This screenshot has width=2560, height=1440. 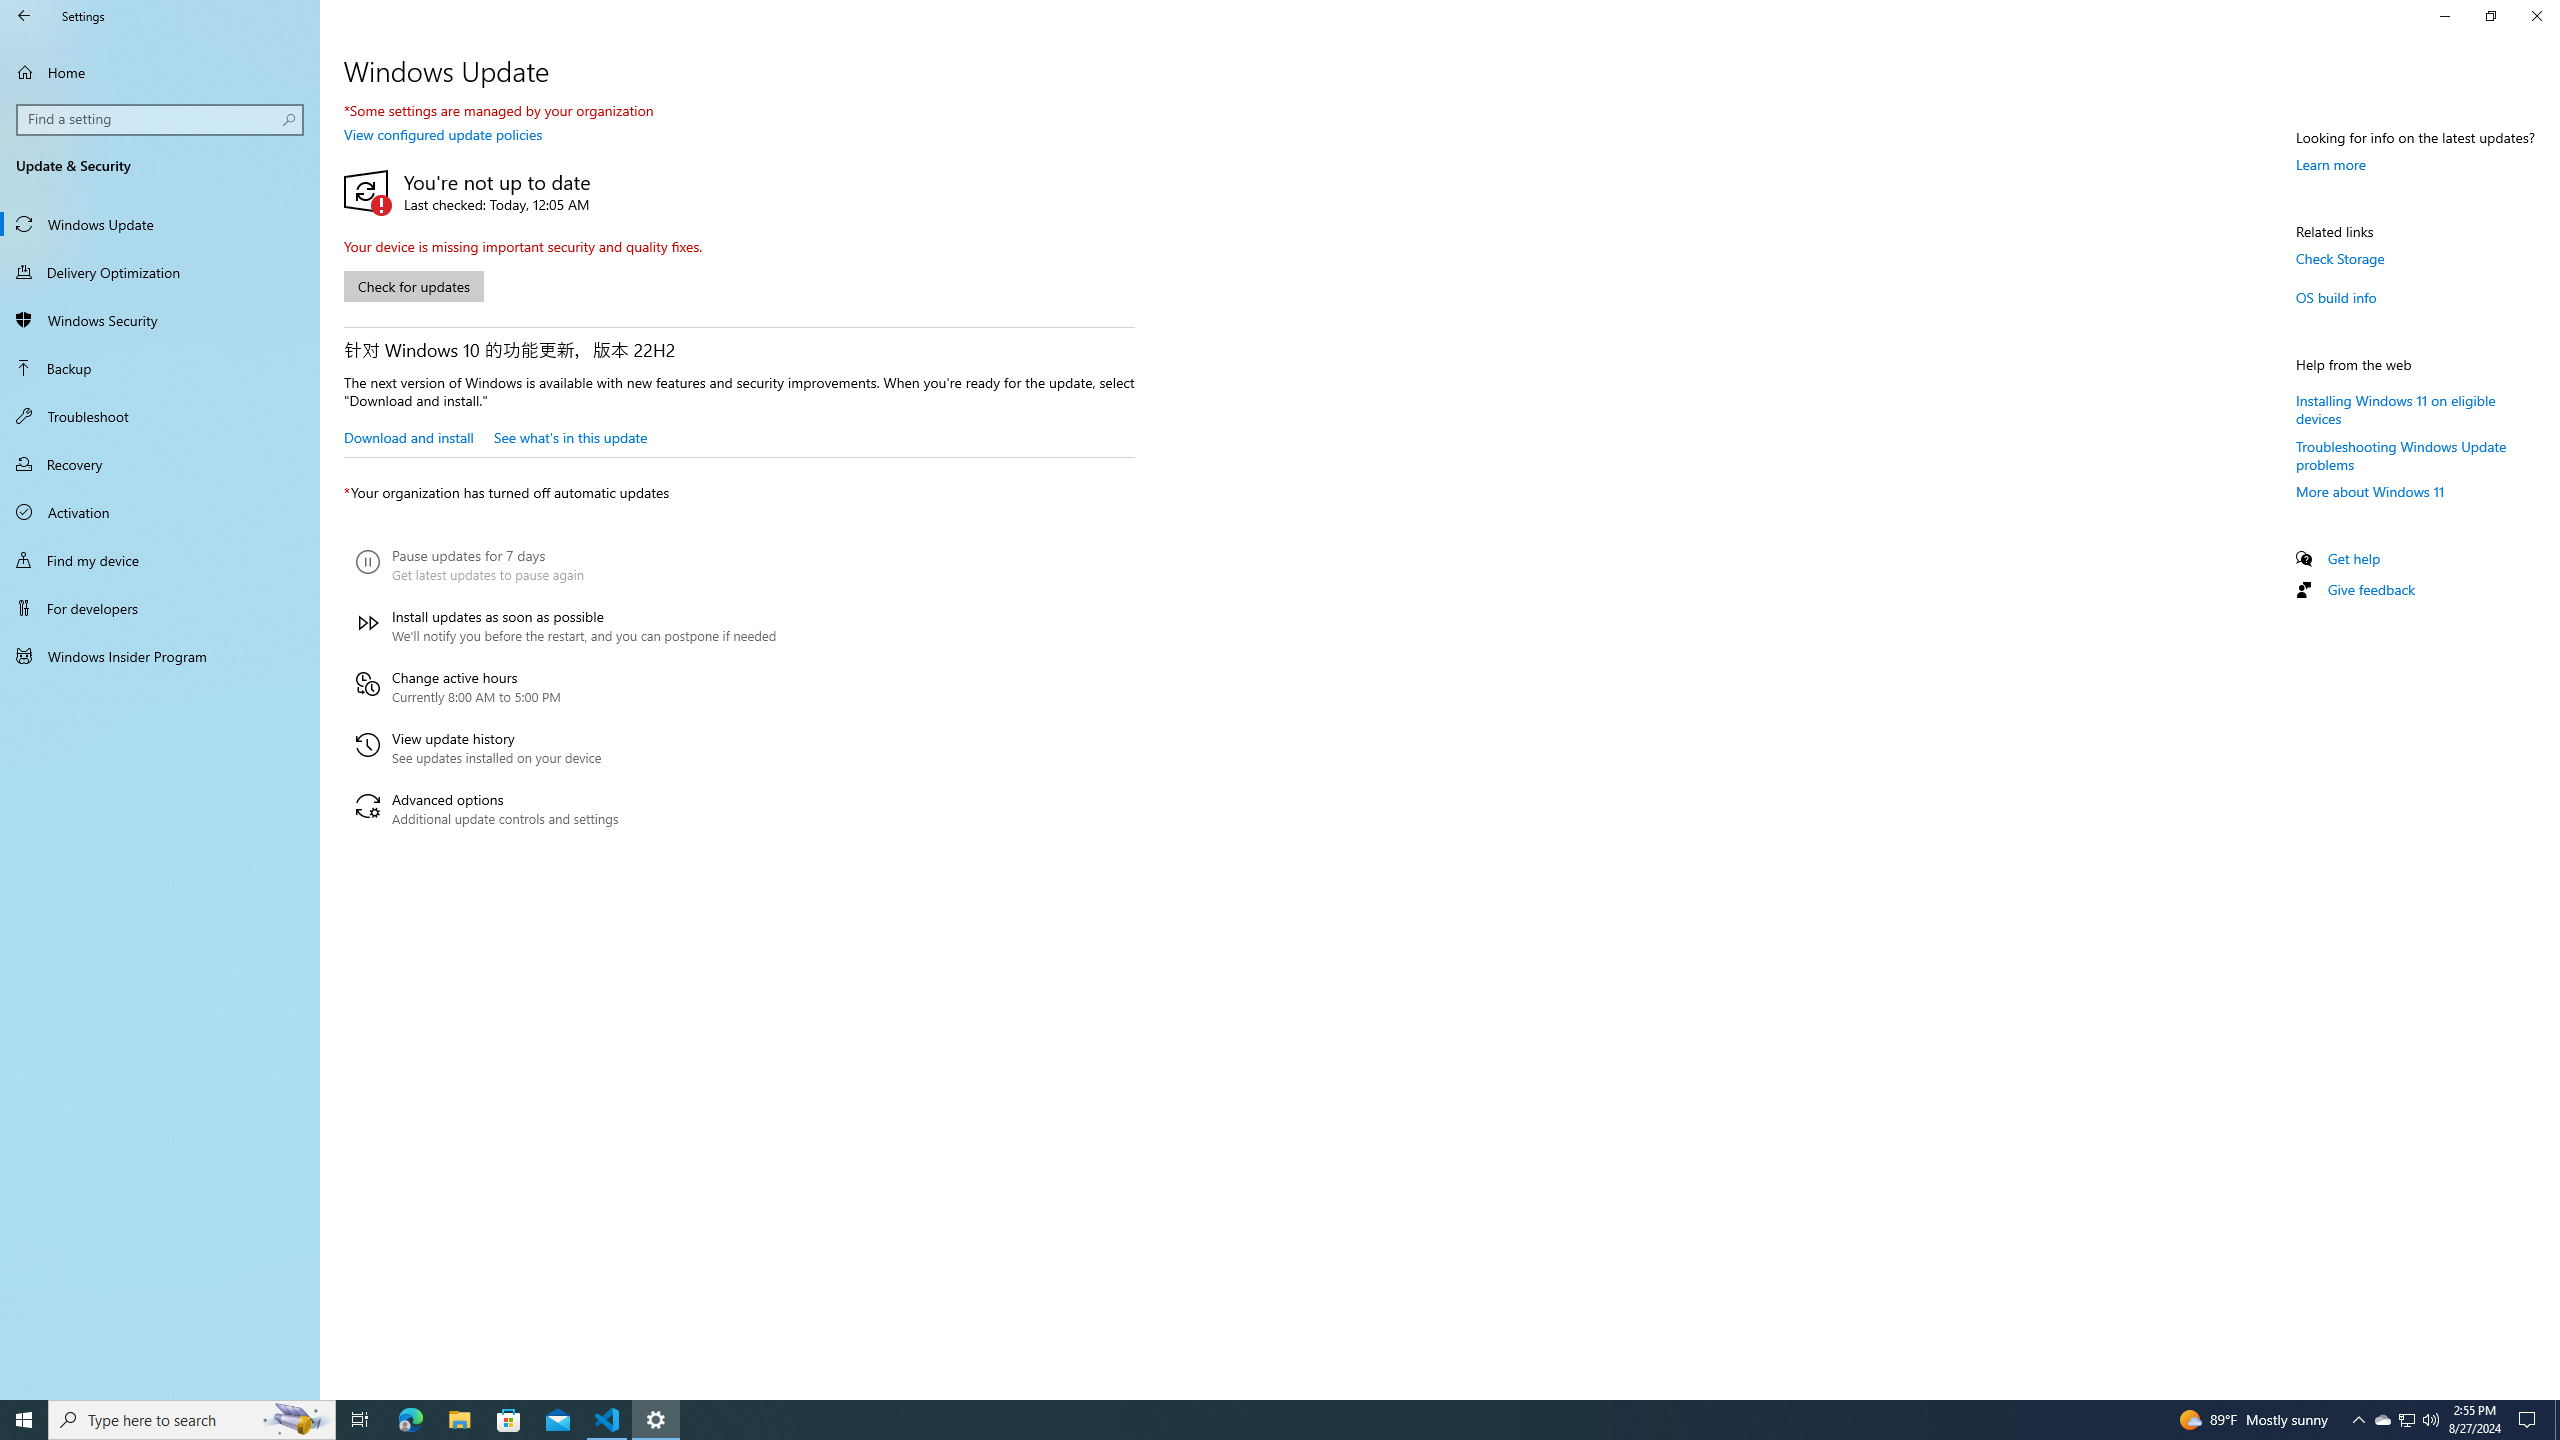 I want to click on Give feedback, so click(x=2370, y=590).